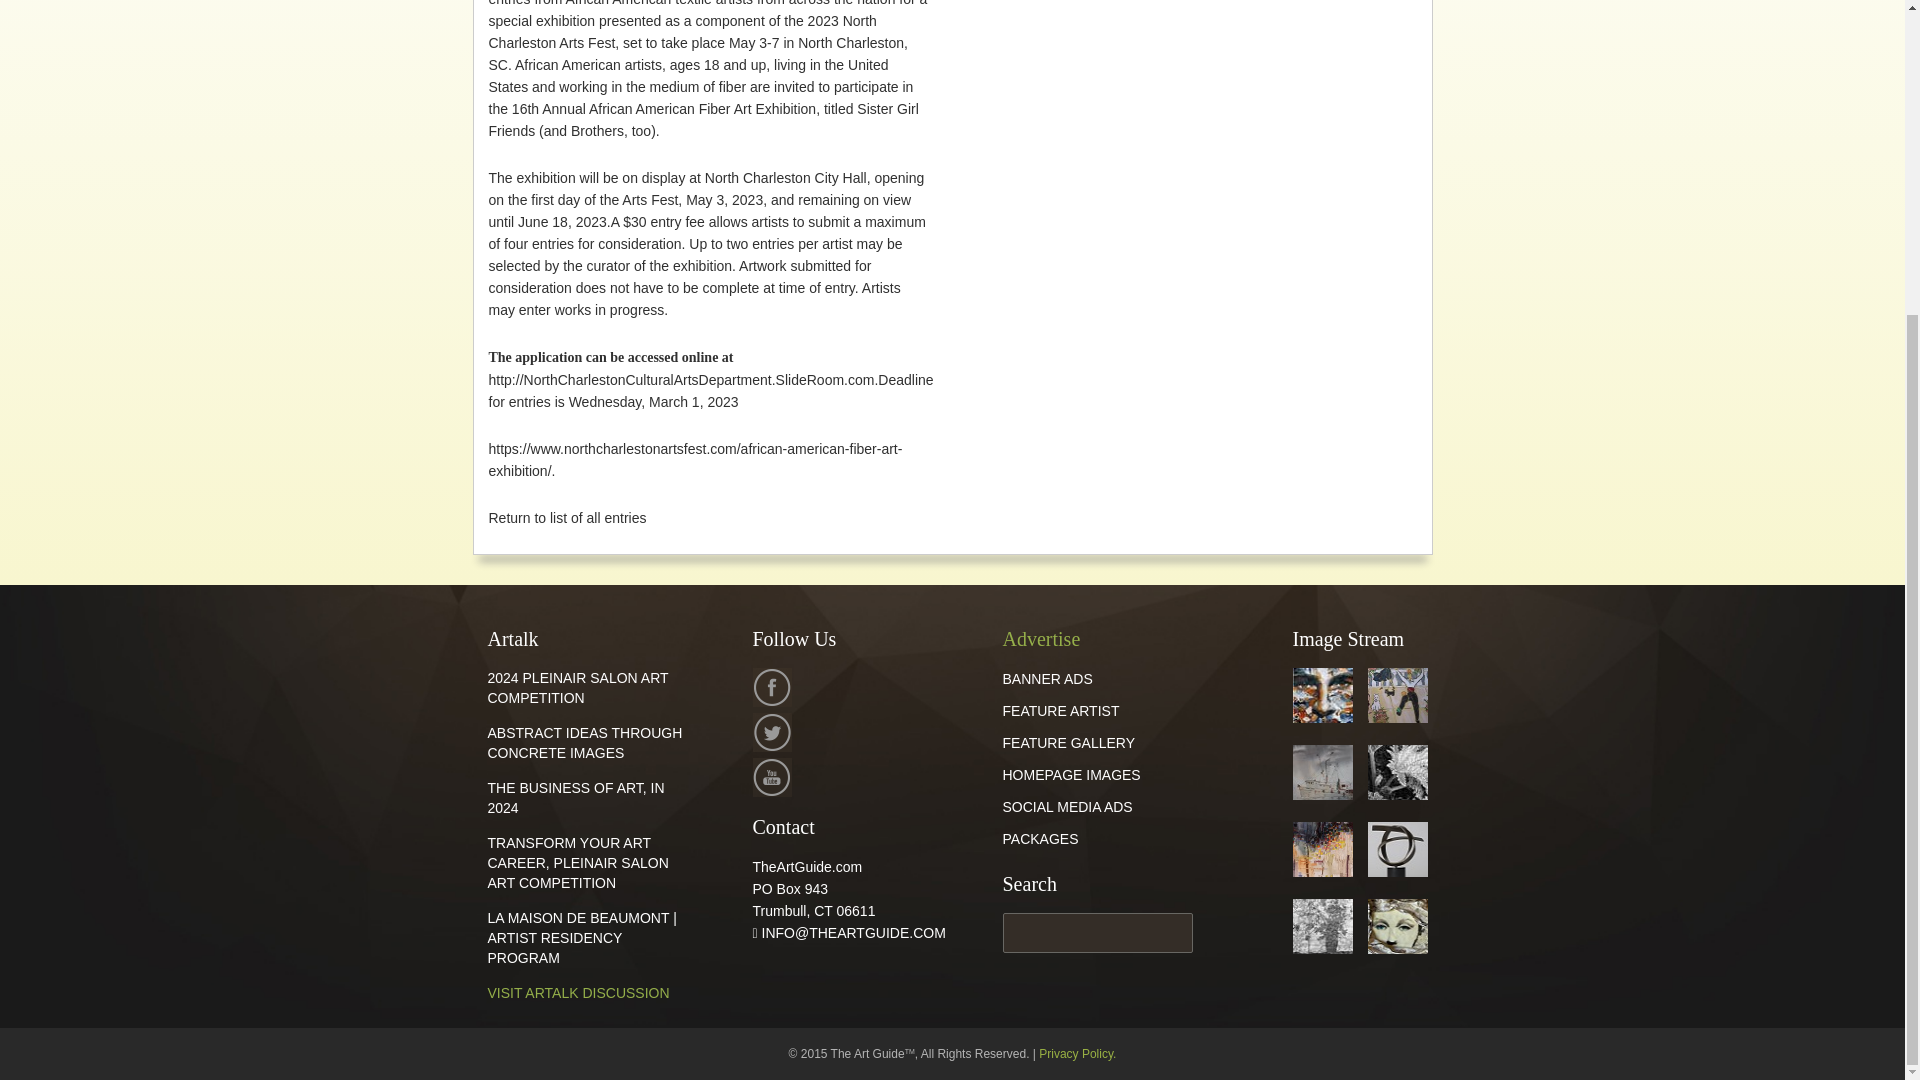 The height and width of the screenshot is (1080, 1920). Describe the element at coordinates (1068, 742) in the screenshot. I see `FEATURE GALLERY` at that location.